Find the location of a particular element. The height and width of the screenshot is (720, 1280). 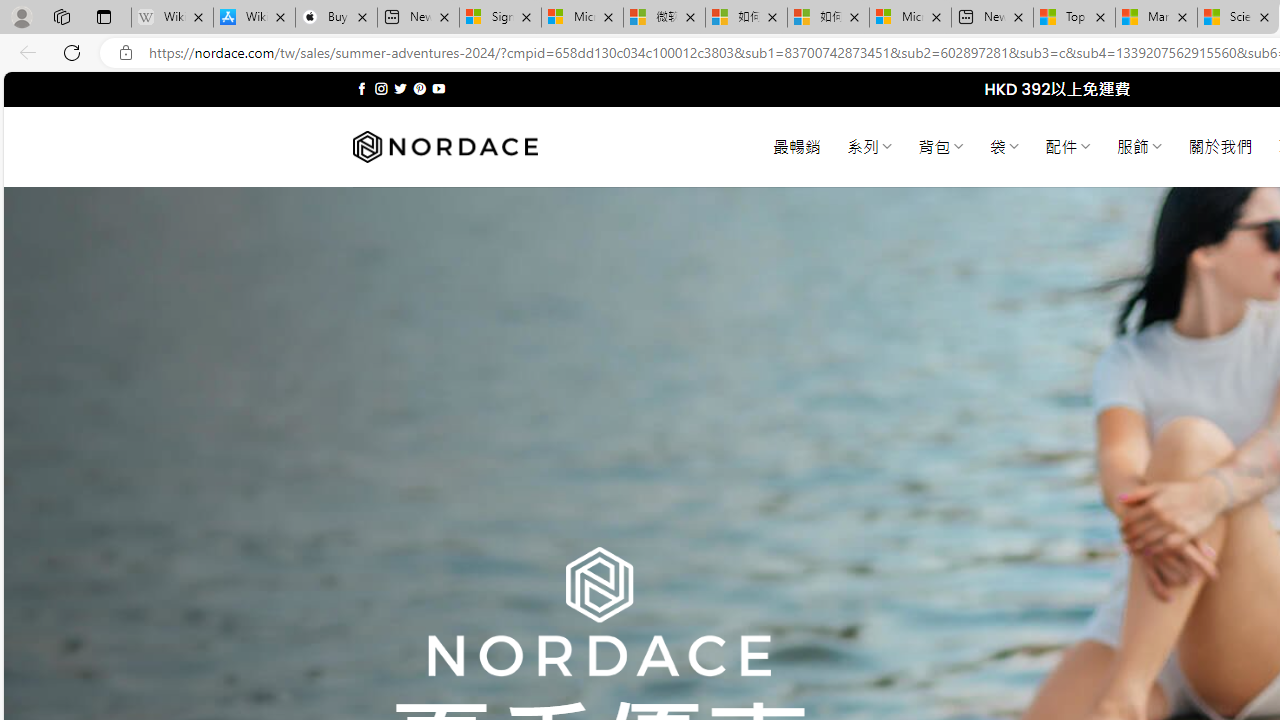

Follow on Twitter is located at coordinates (400, 88).